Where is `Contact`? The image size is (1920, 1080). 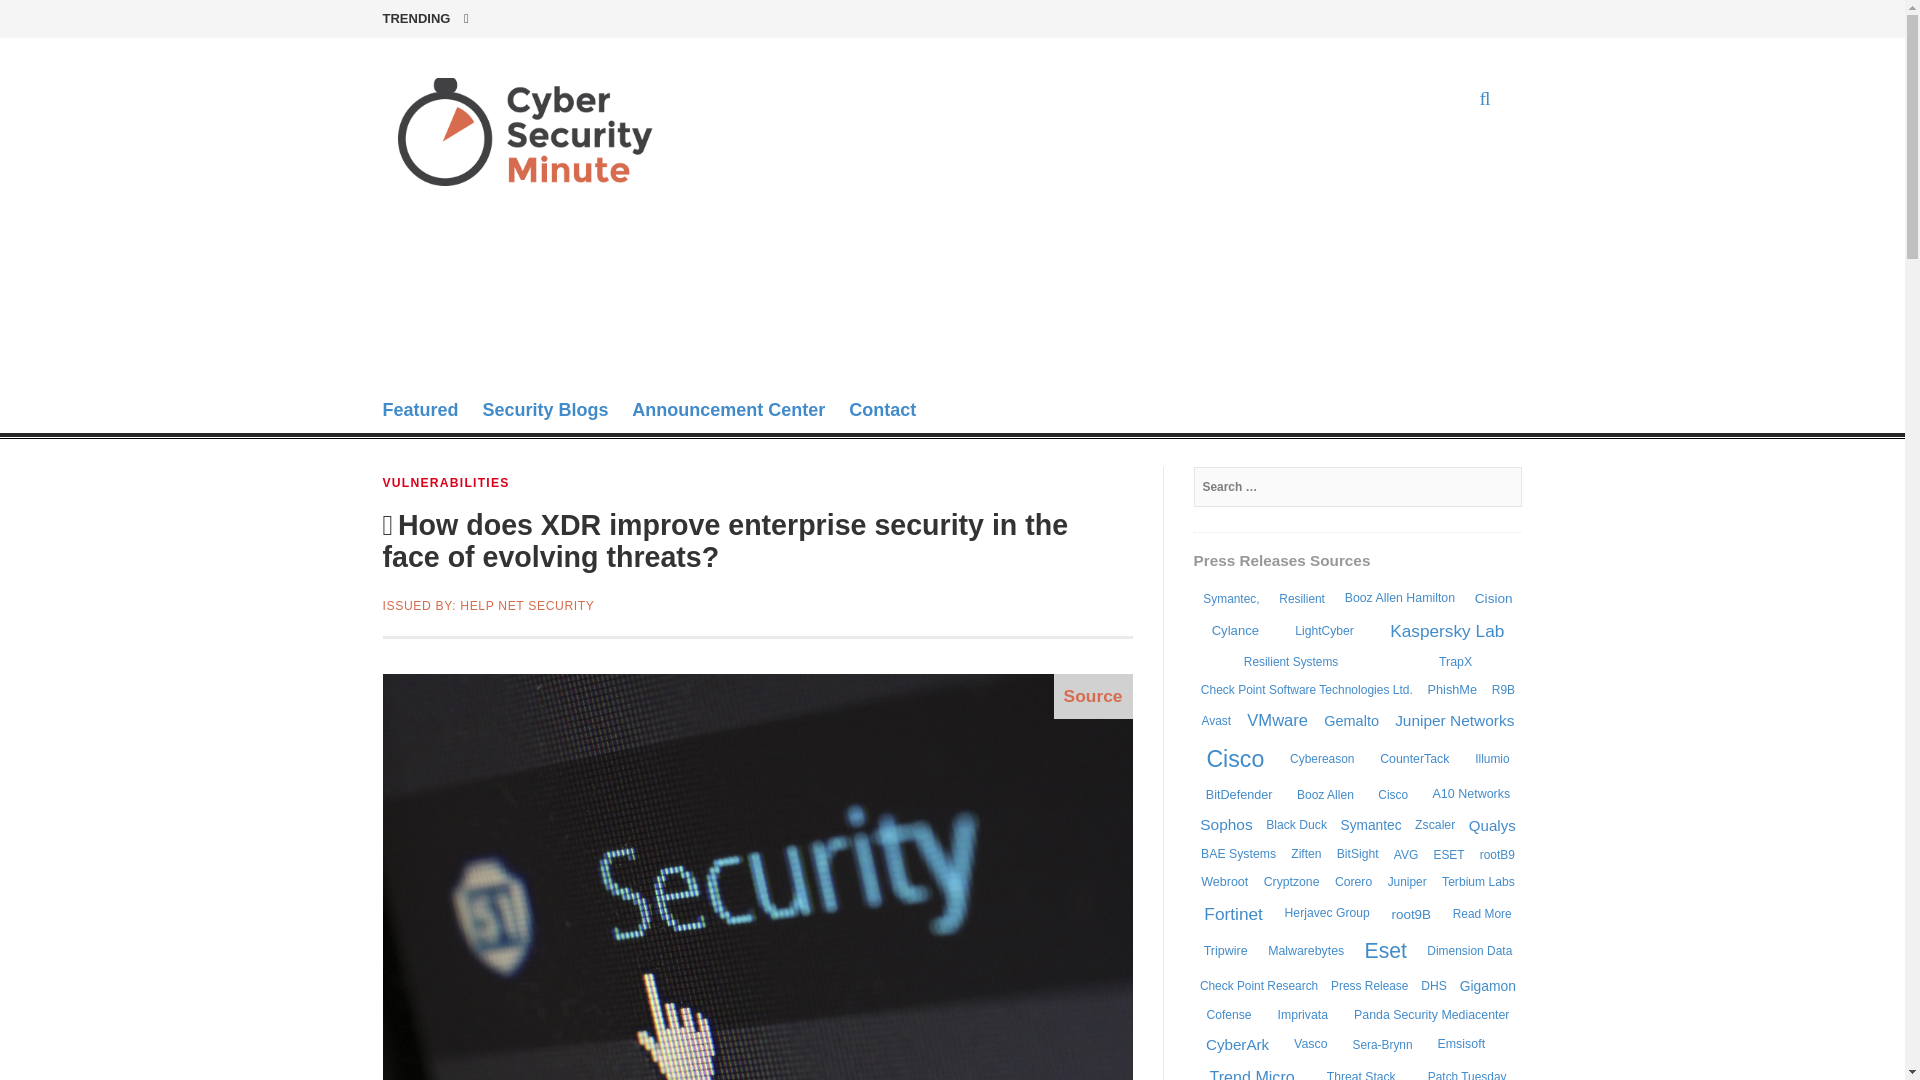 Contact is located at coordinates (882, 412).